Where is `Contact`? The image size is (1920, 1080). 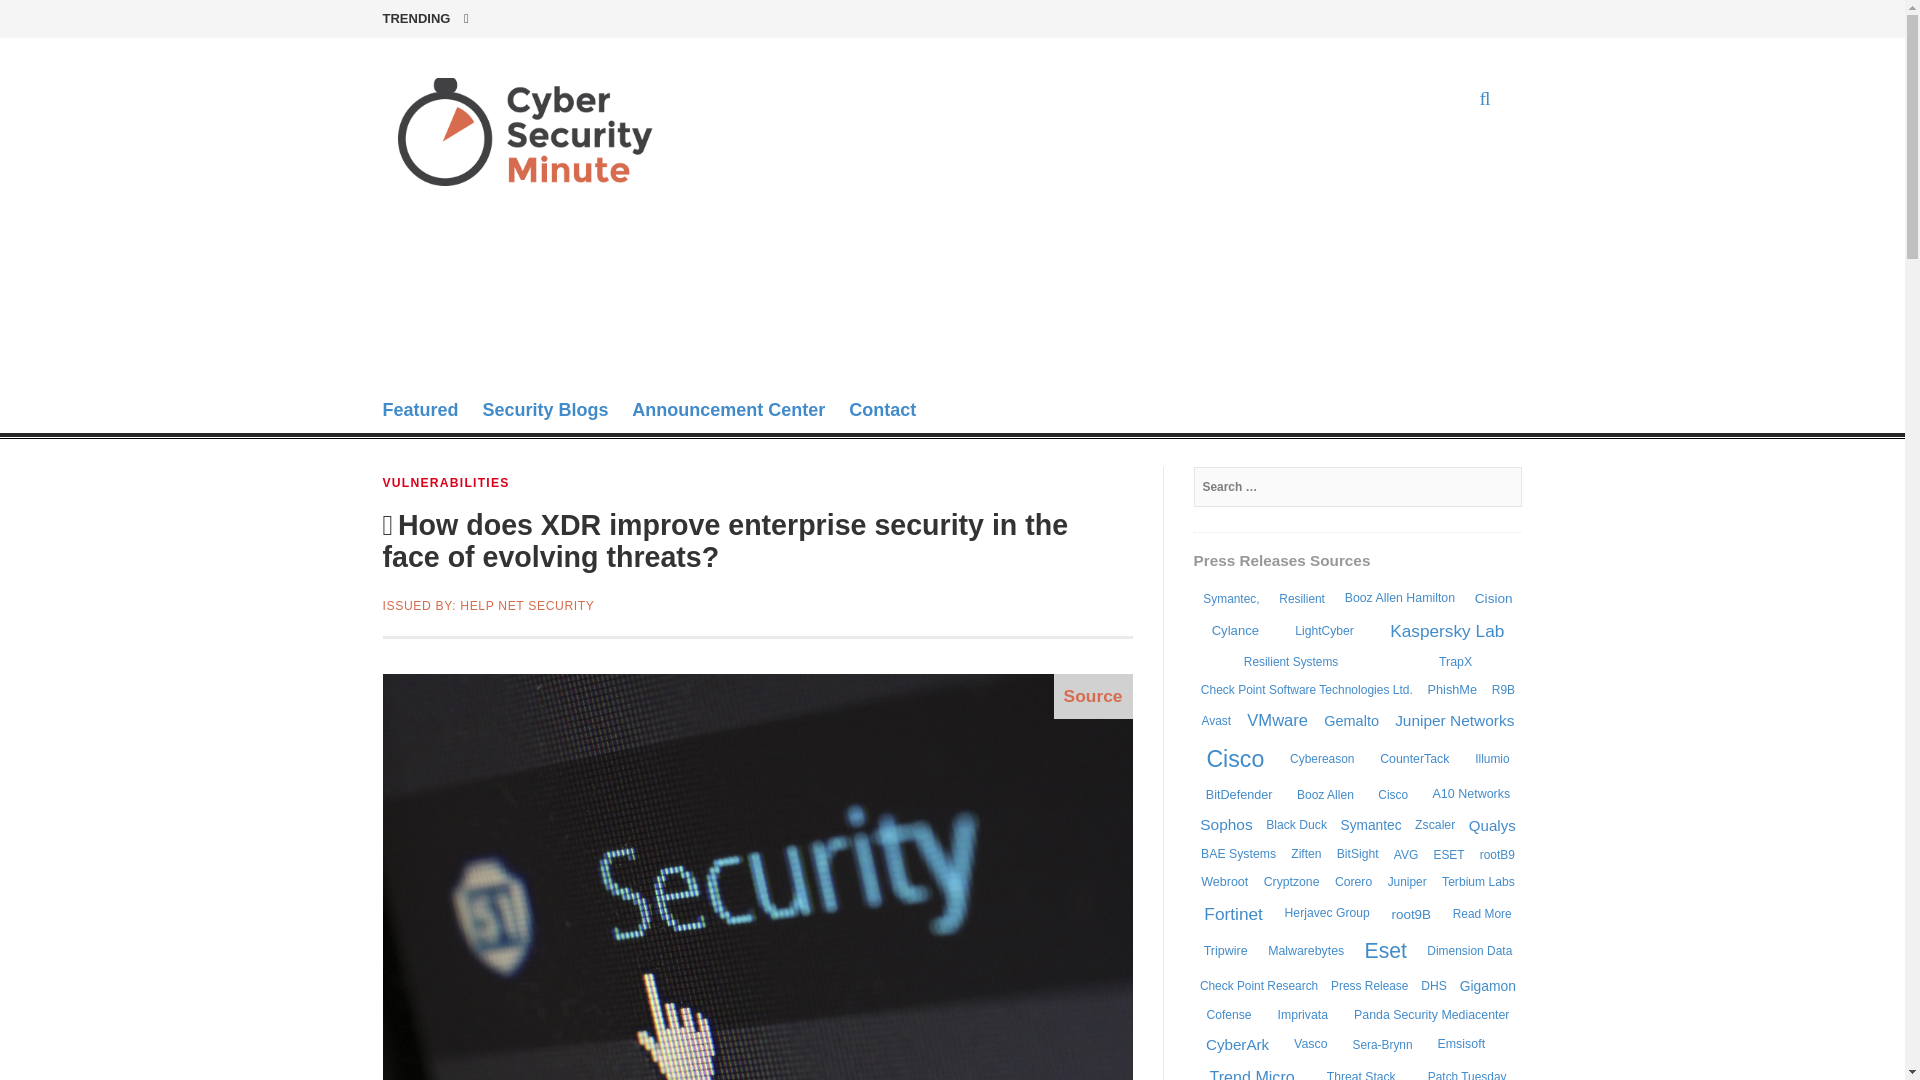 Contact is located at coordinates (882, 412).